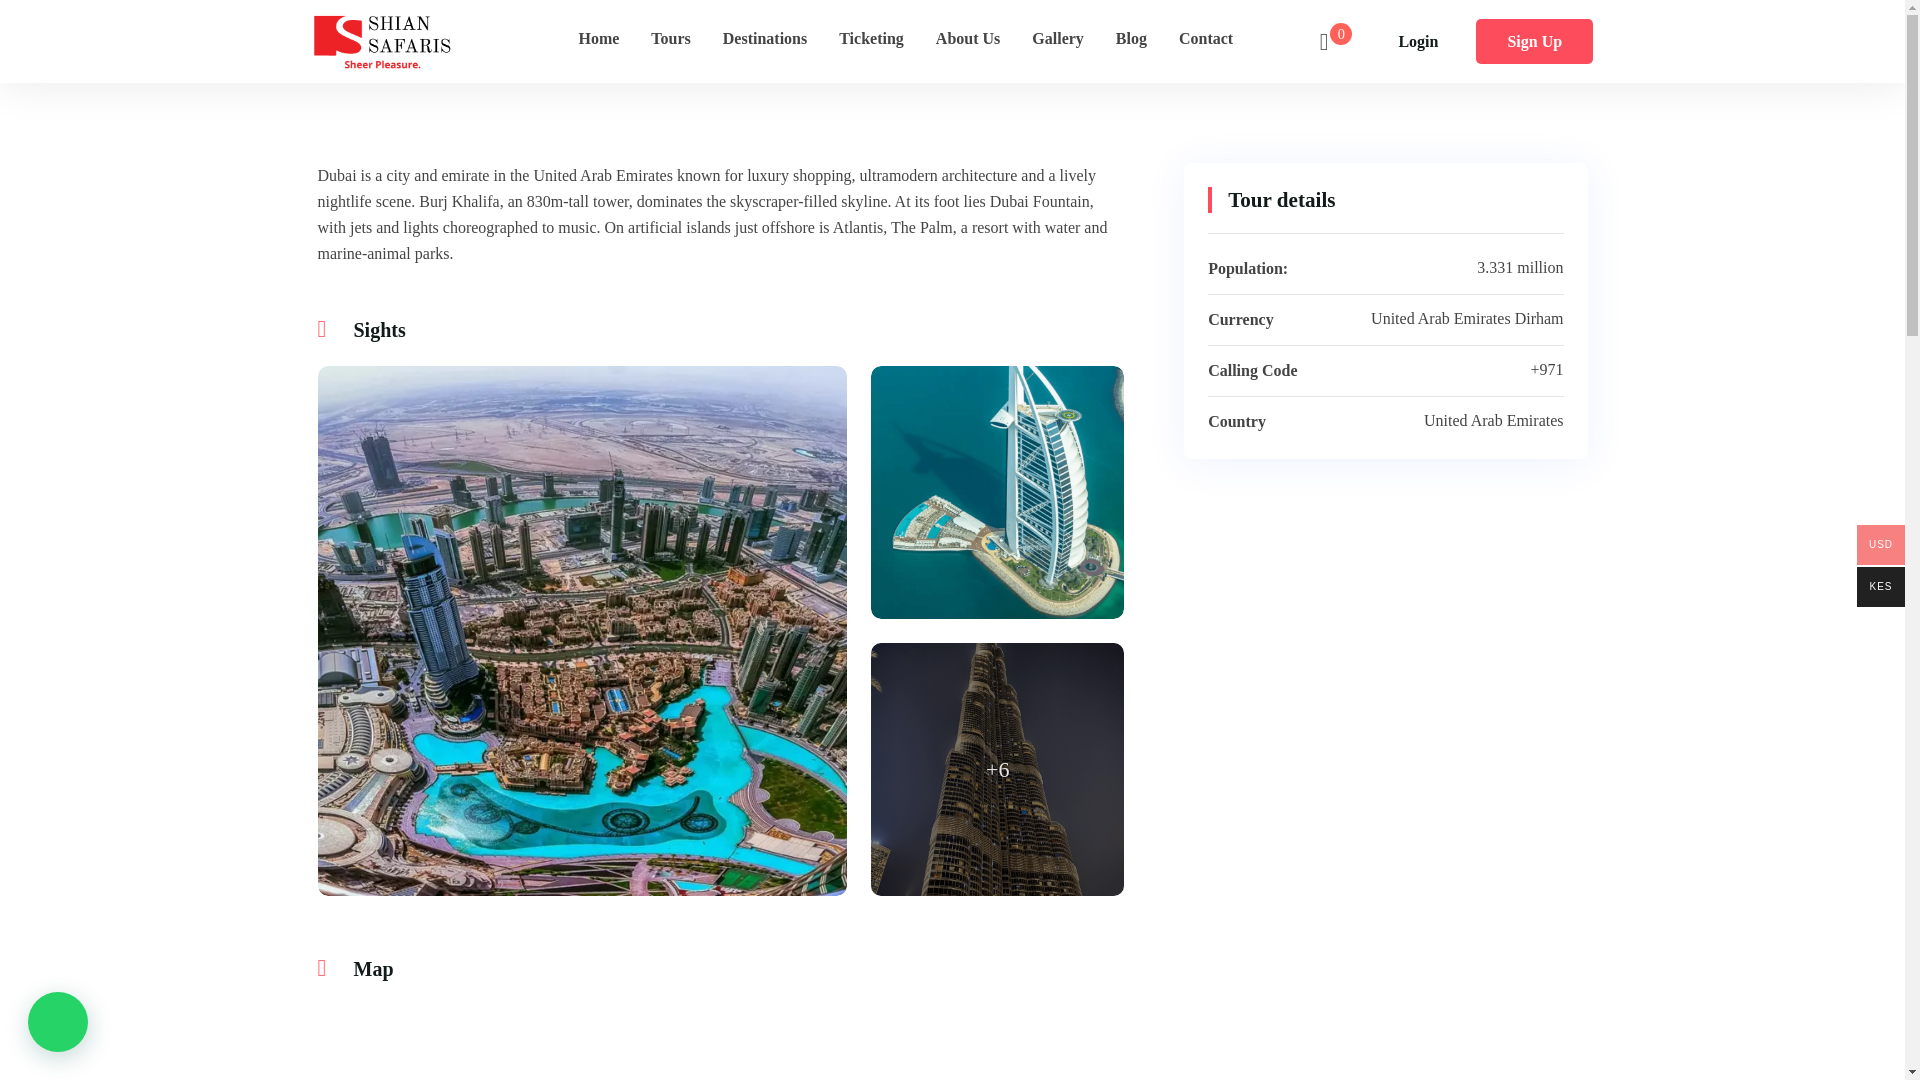 The image size is (1920, 1080). What do you see at coordinates (1534, 41) in the screenshot?
I see `Sign Up` at bounding box center [1534, 41].